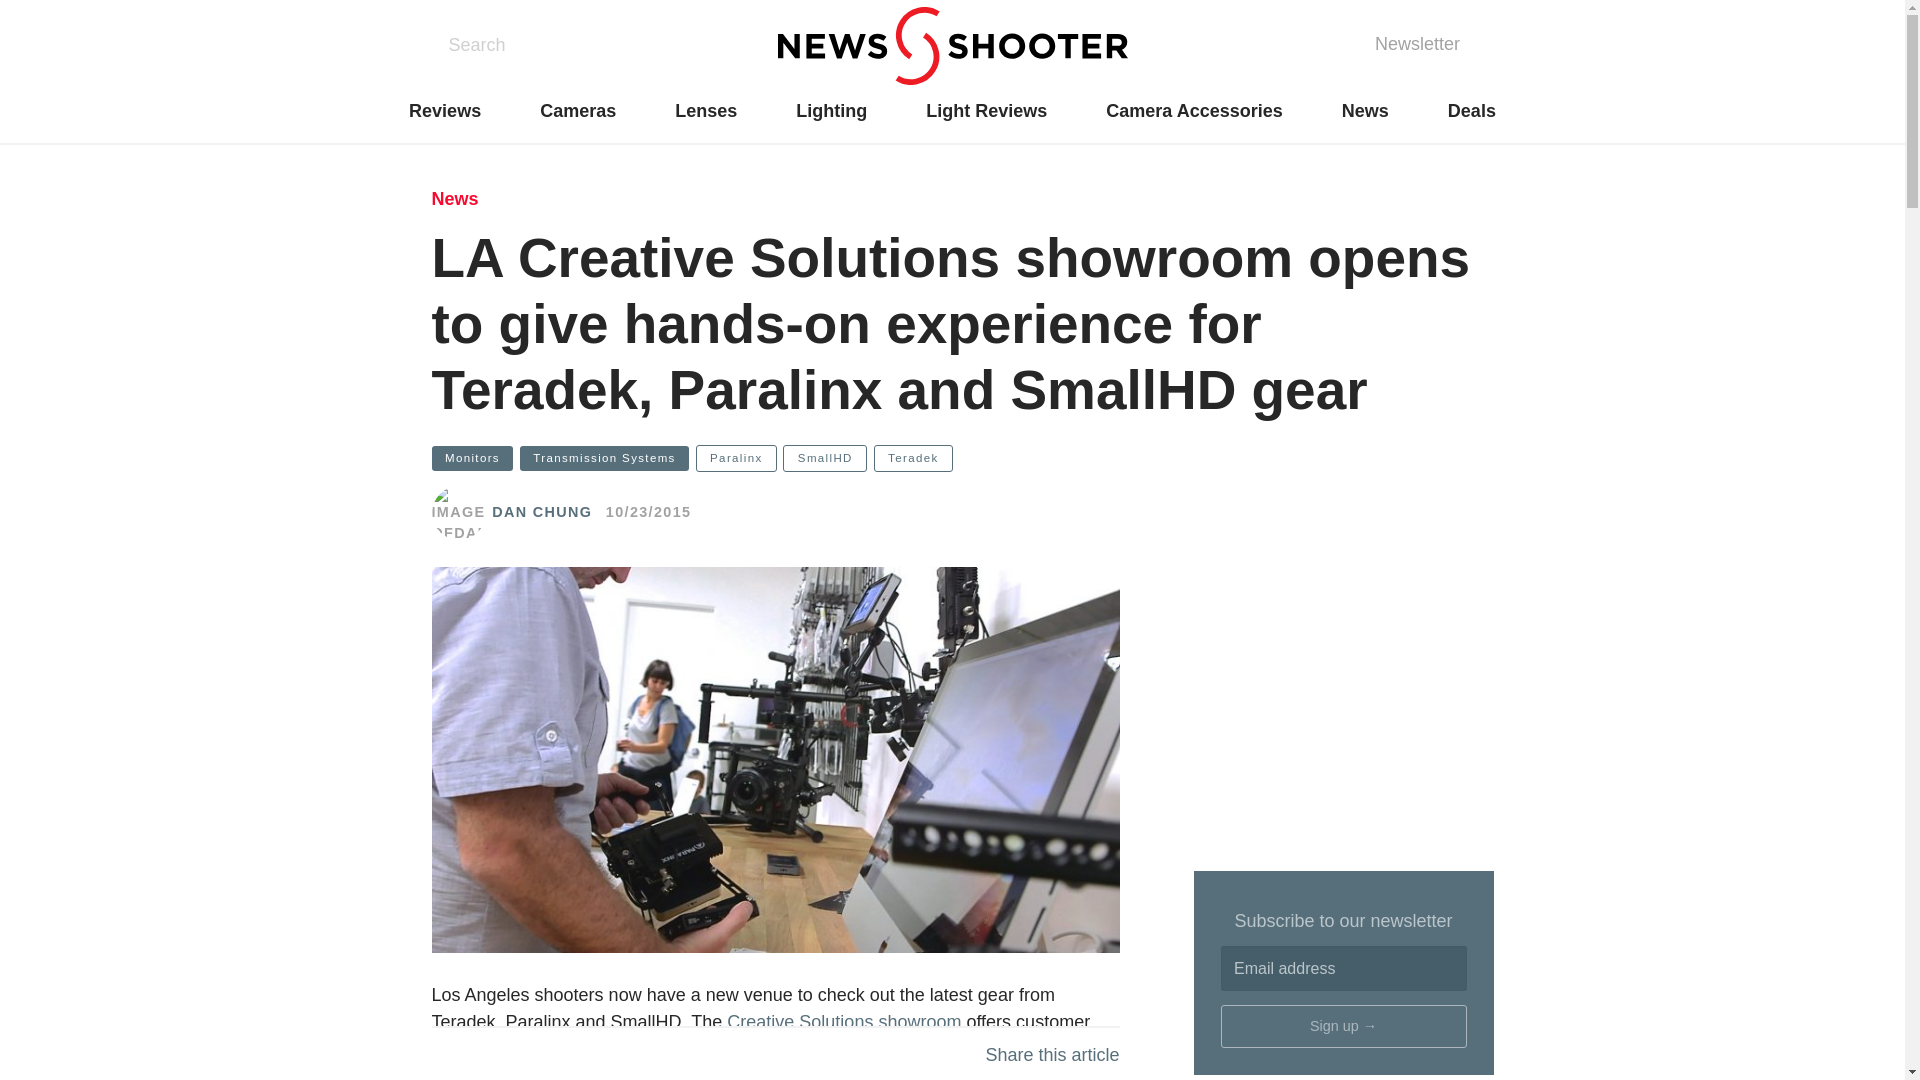 The height and width of the screenshot is (1080, 1920). Describe the element at coordinates (736, 458) in the screenshot. I see `Paralinx` at that location.